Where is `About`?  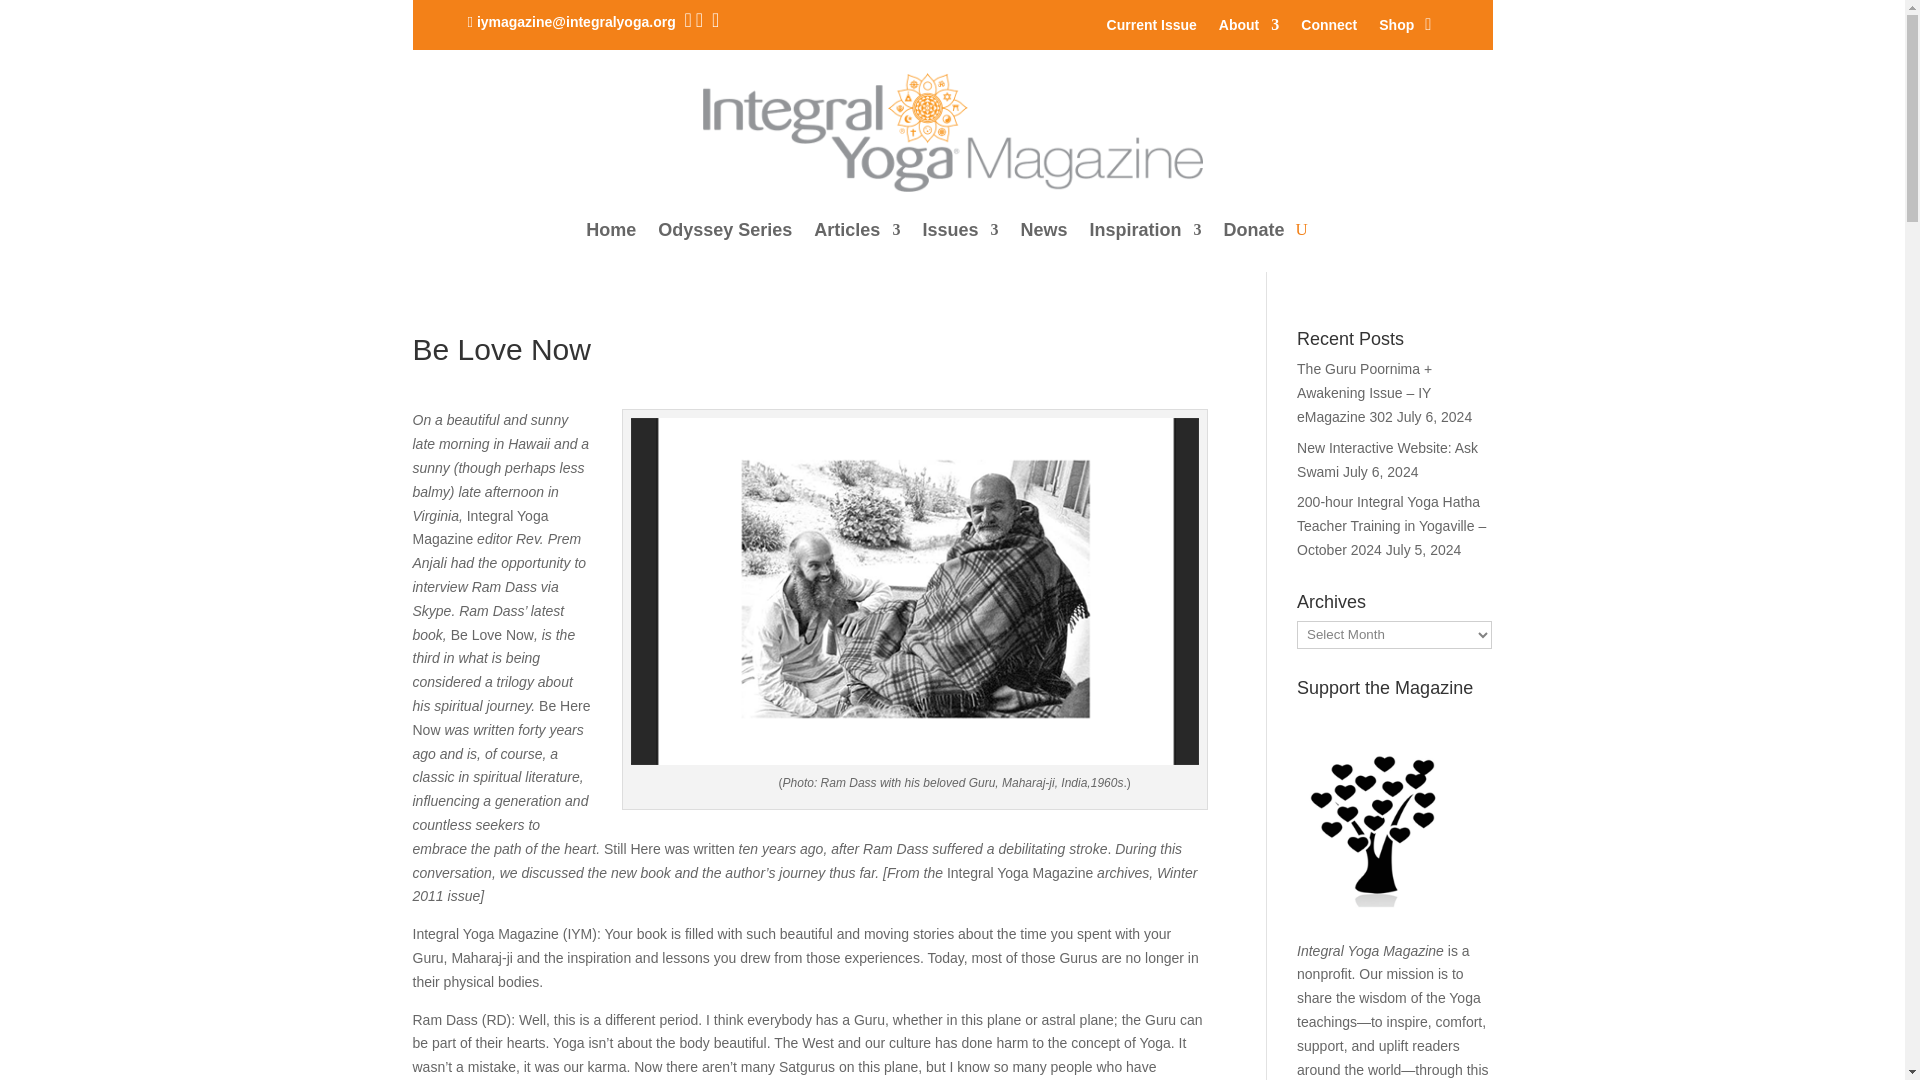 About is located at coordinates (1248, 28).